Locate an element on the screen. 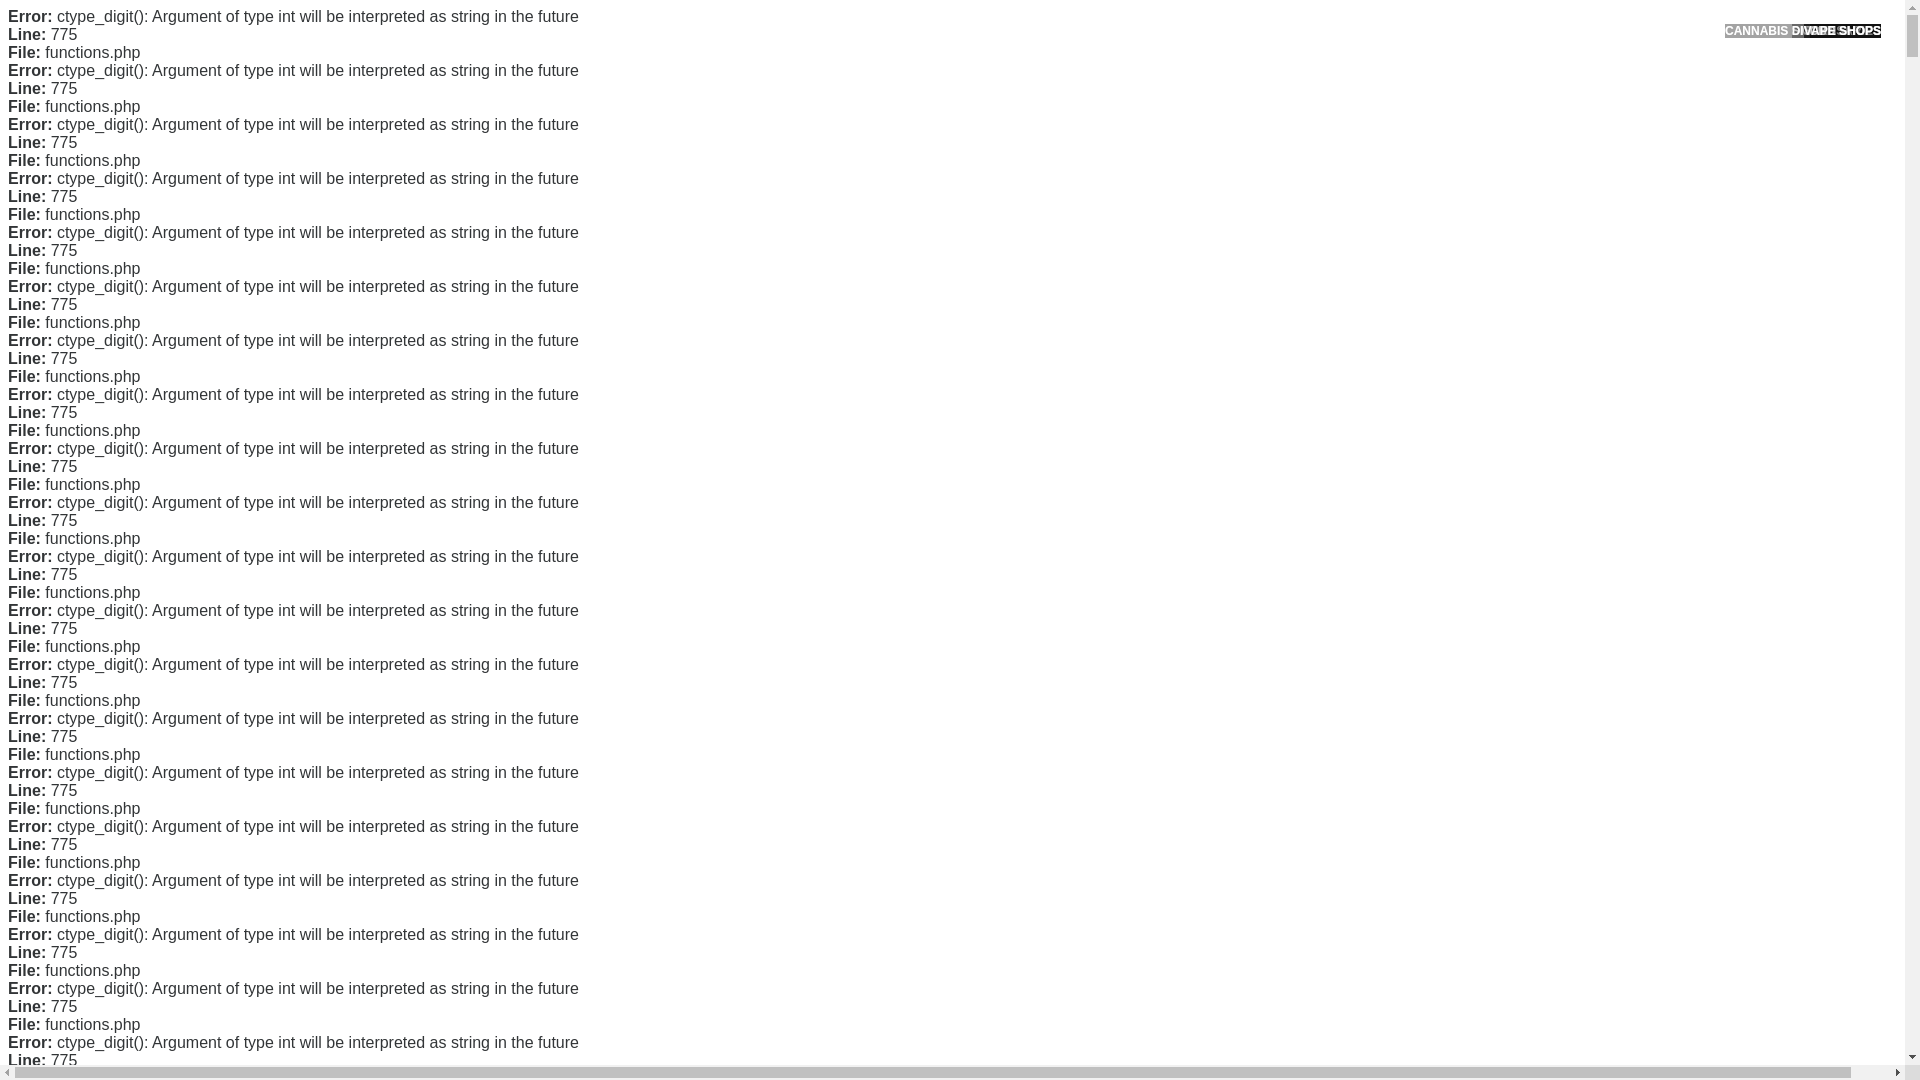 The width and height of the screenshot is (1920, 1080). Search is located at coordinates (1386, 113).